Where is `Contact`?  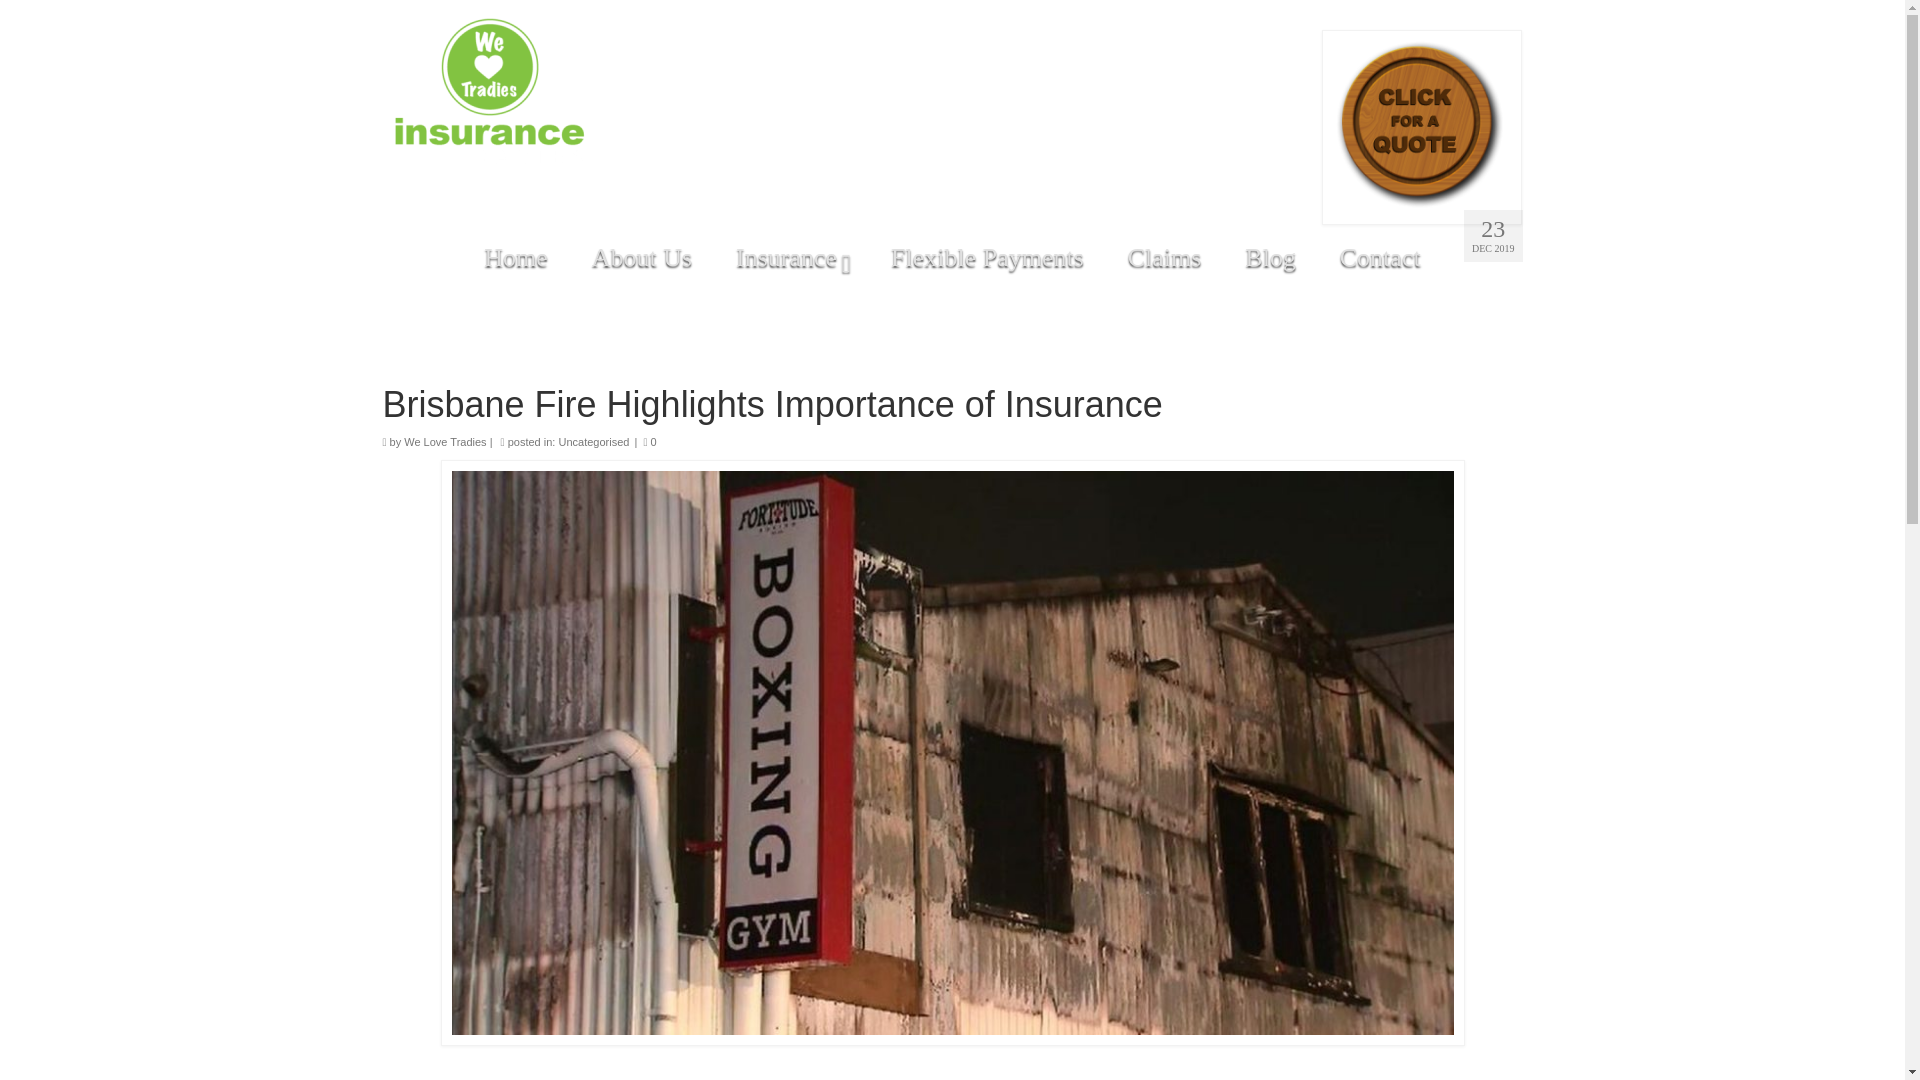
Contact is located at coordinates (1380, 257).